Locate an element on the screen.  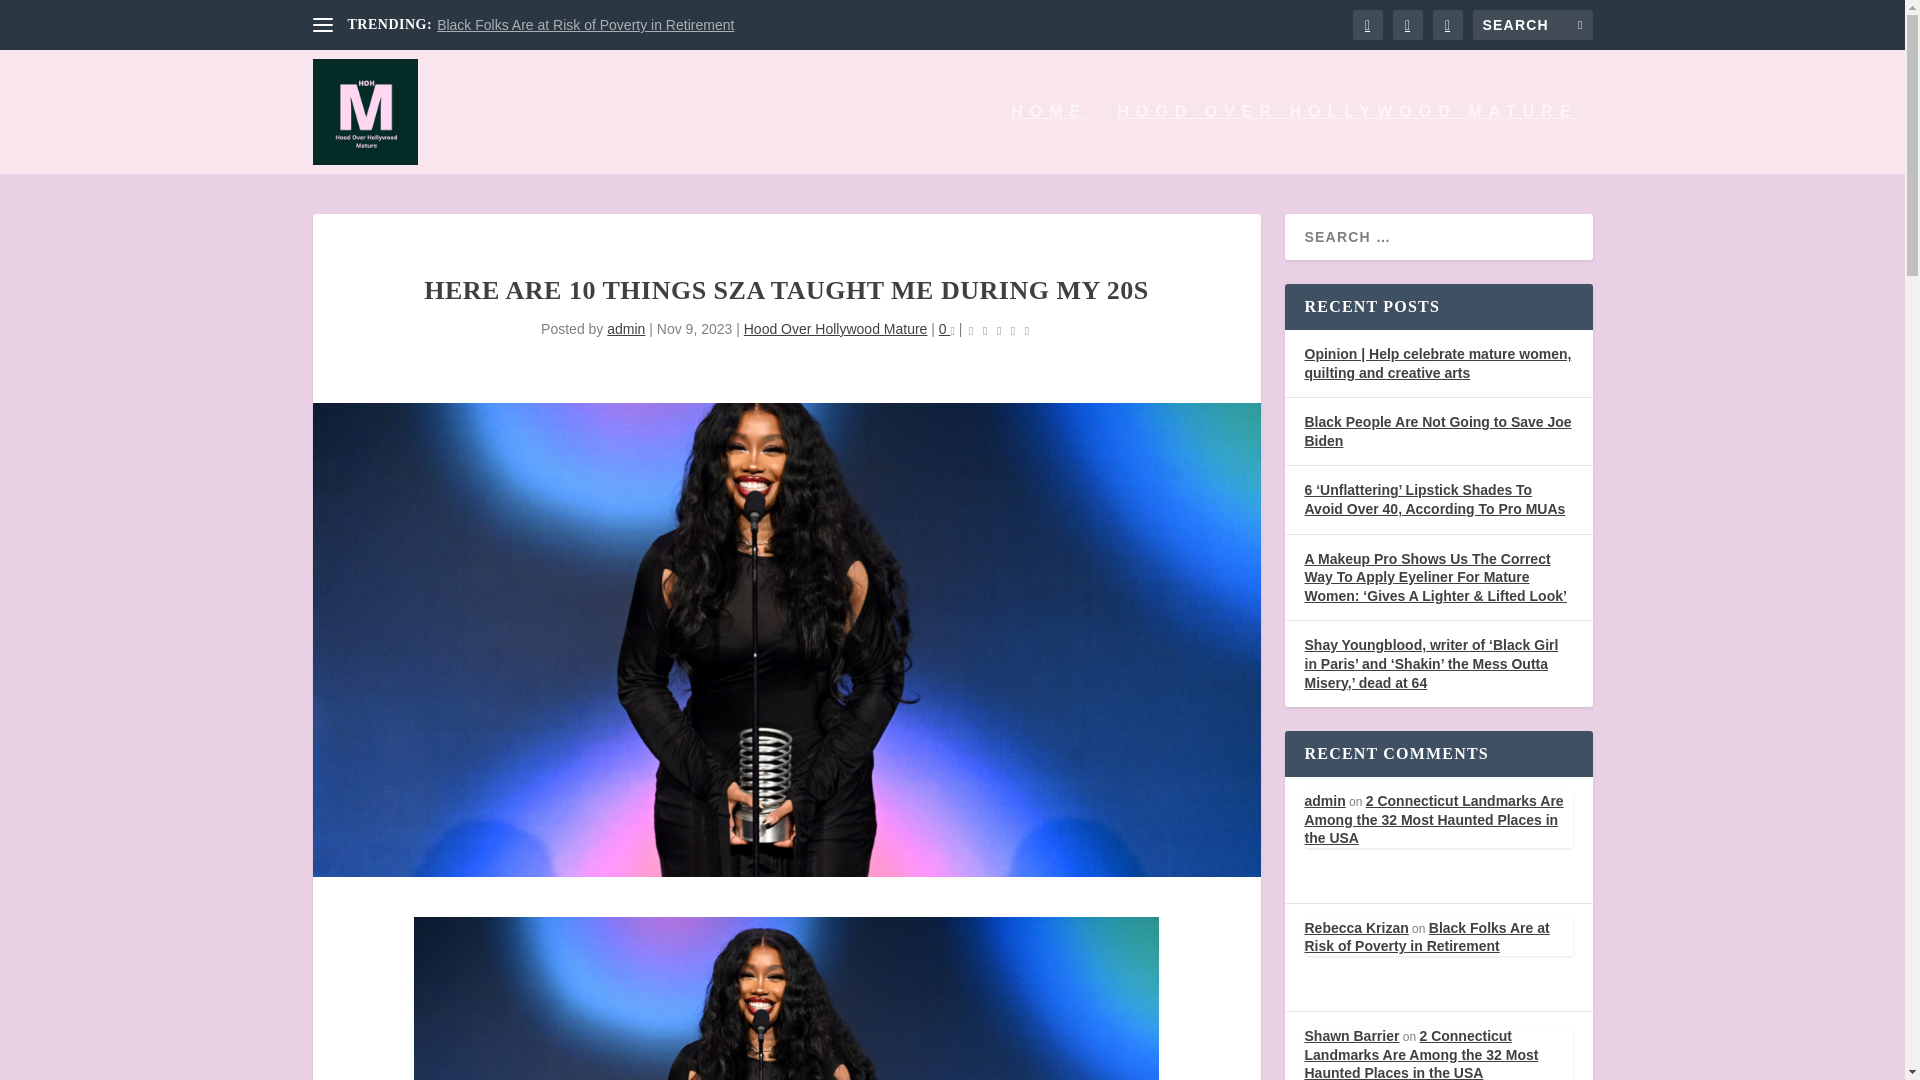
0 is located at coordinates (946, 328).